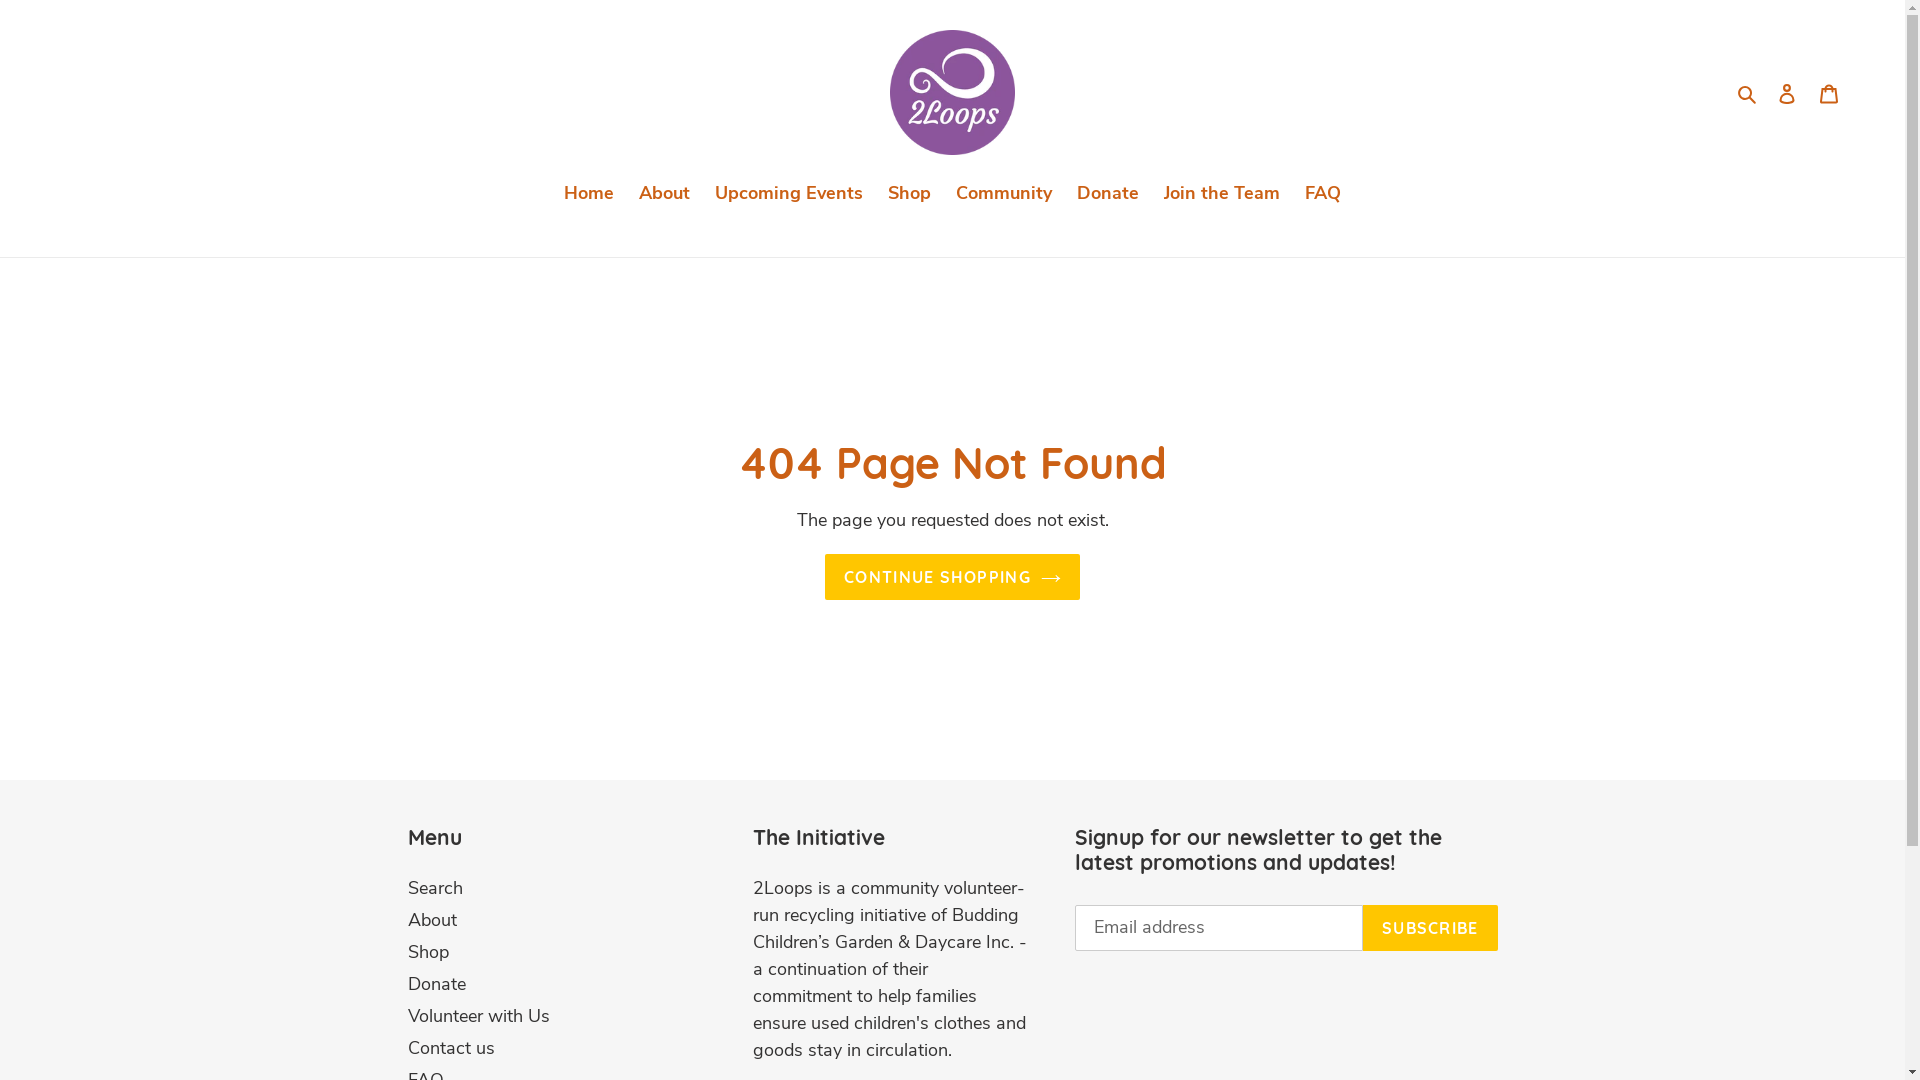 Image resolution: width=1920 pixels, height=1080 pixels. Describe the element at coordinates (952, 577) in the screenshot. I see `CONTINUE SHOPPING` at that location.